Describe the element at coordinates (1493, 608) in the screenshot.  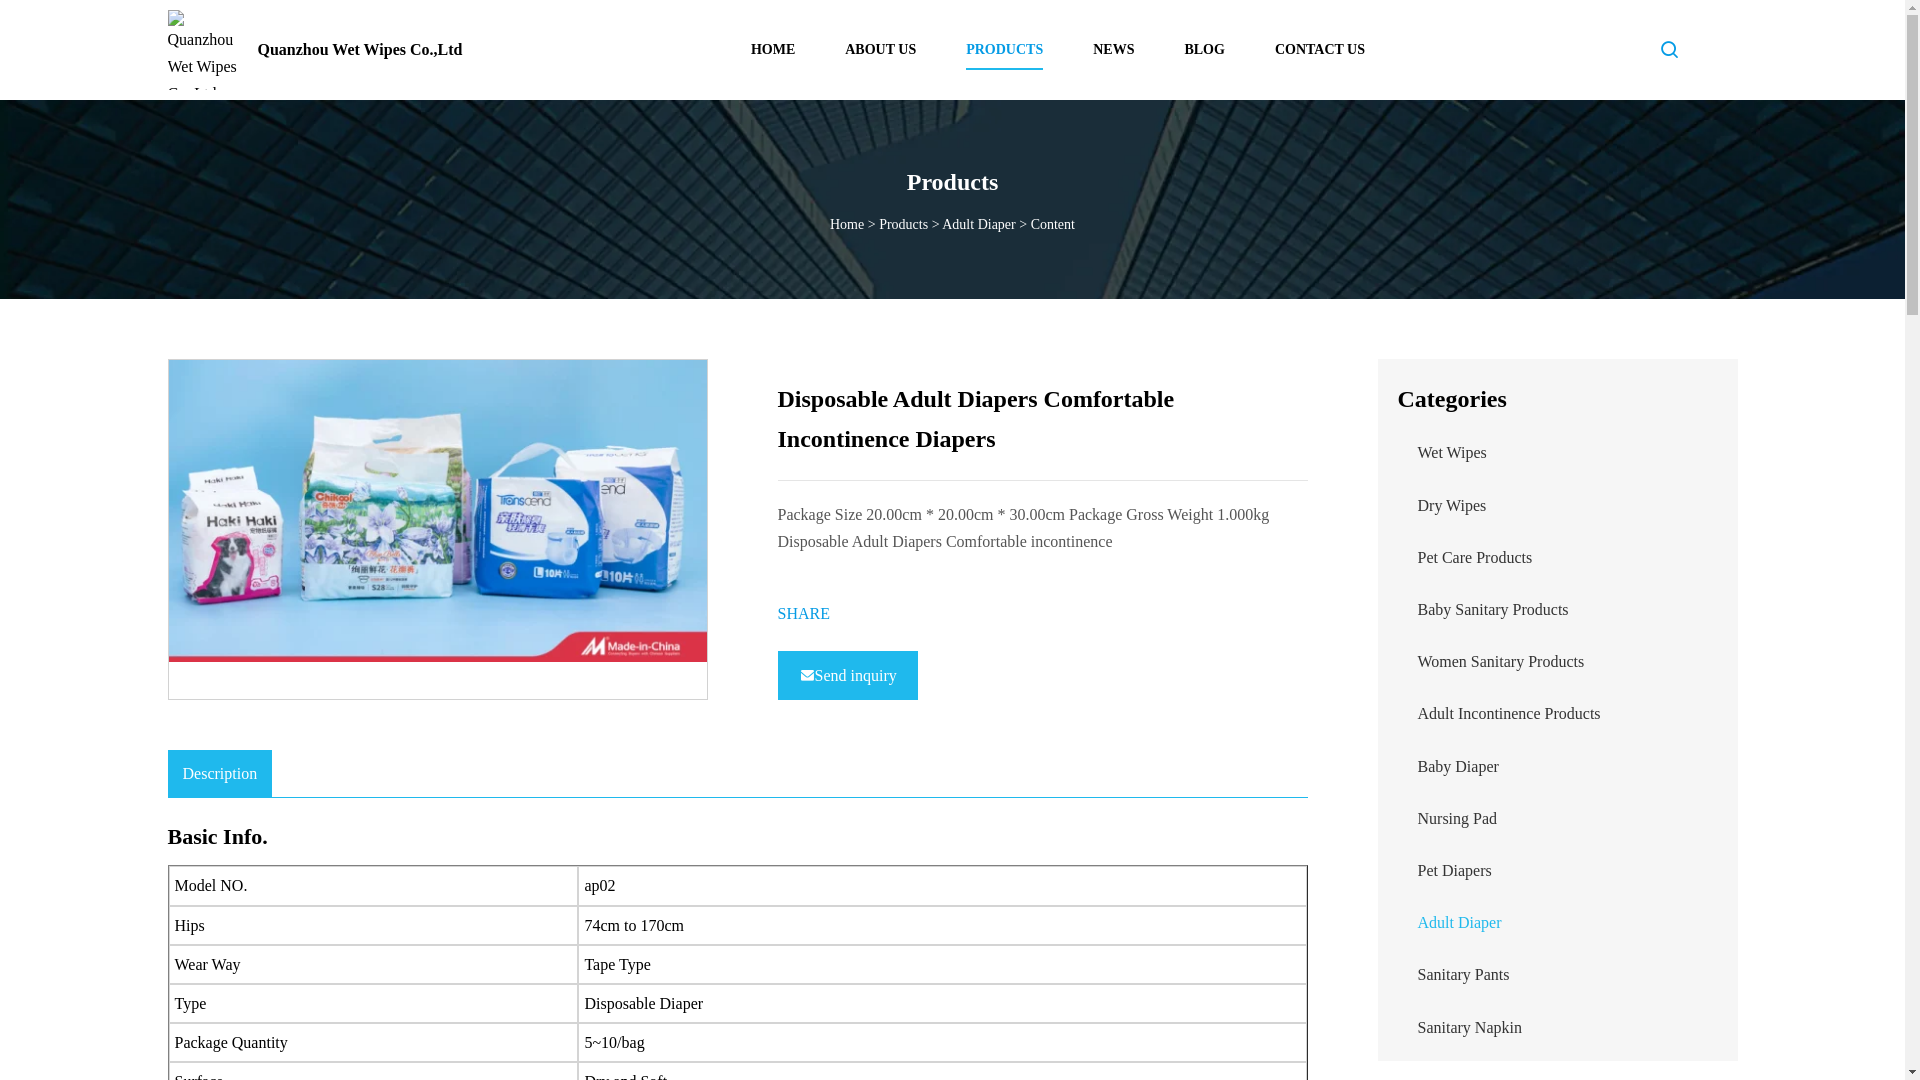
I see `Baby Sanitary Products` at that location.